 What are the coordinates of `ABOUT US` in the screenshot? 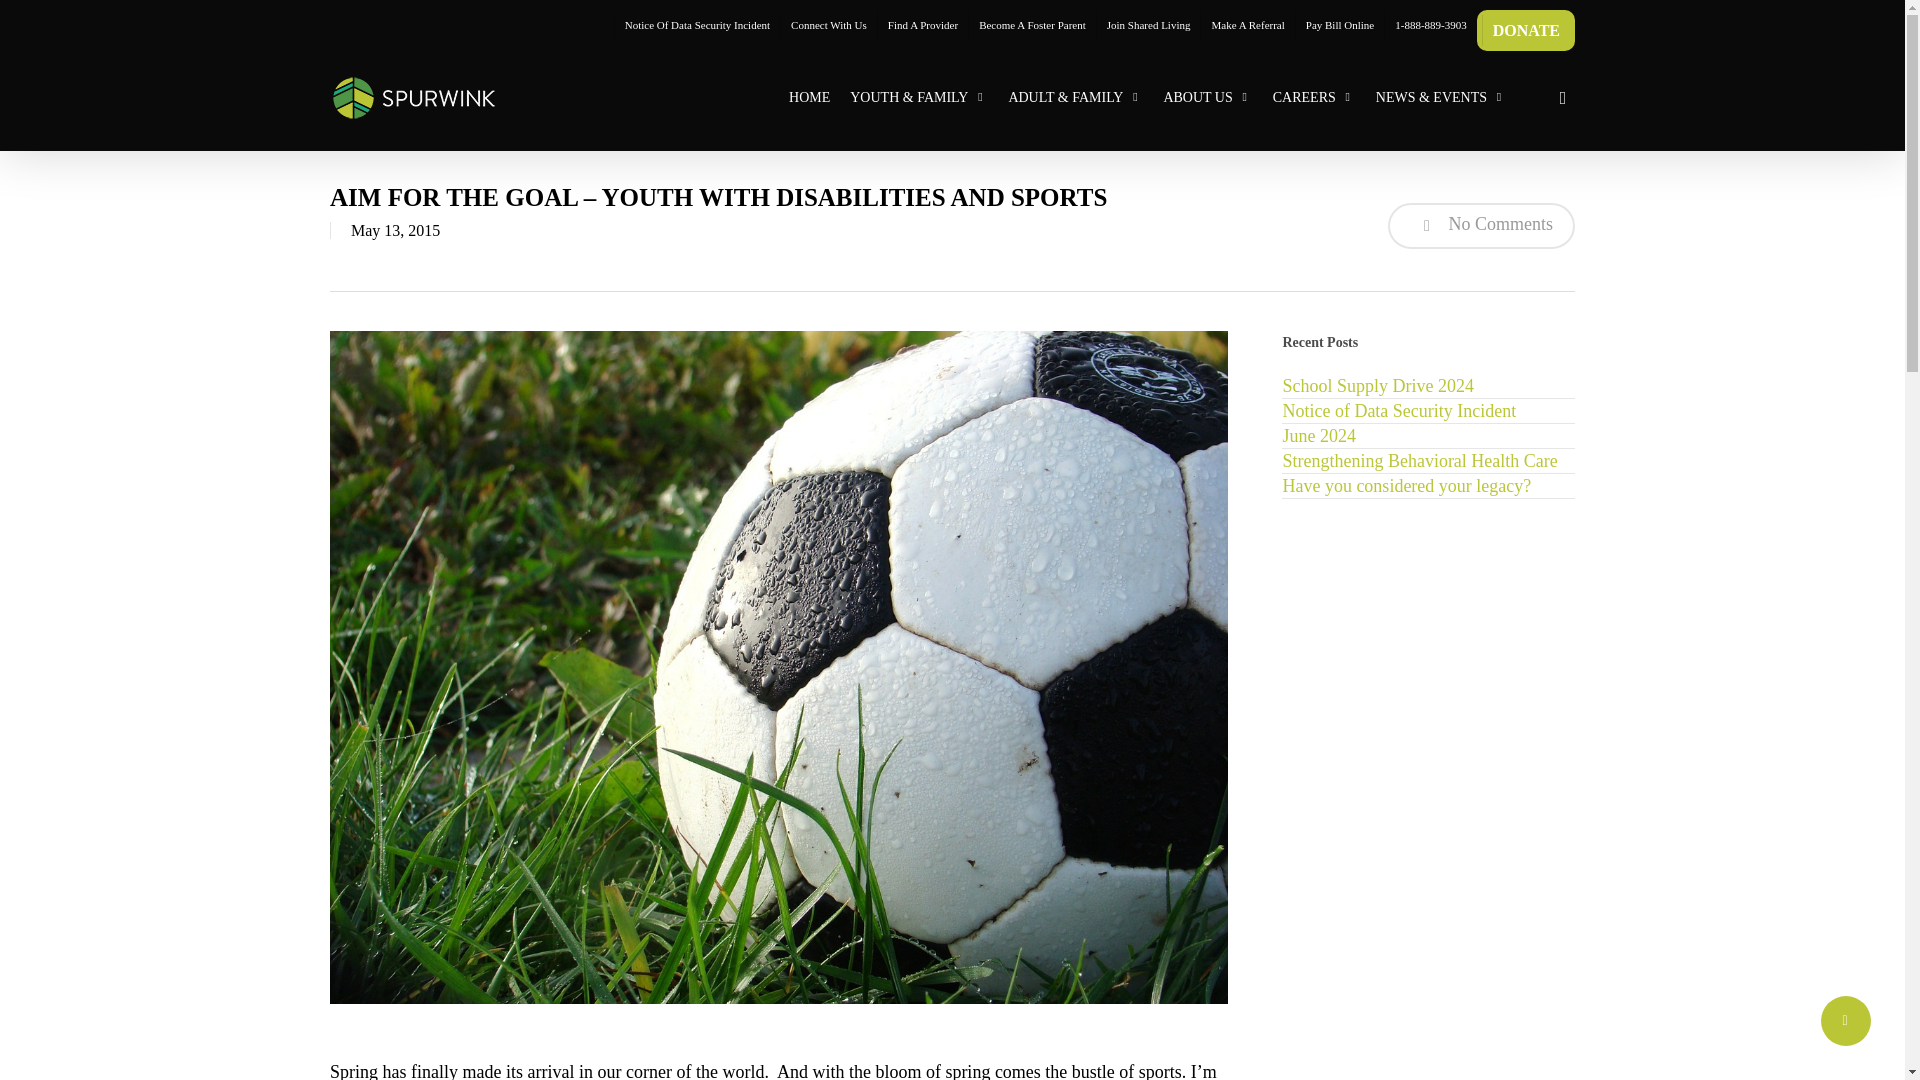 It's located at (1207, 97).